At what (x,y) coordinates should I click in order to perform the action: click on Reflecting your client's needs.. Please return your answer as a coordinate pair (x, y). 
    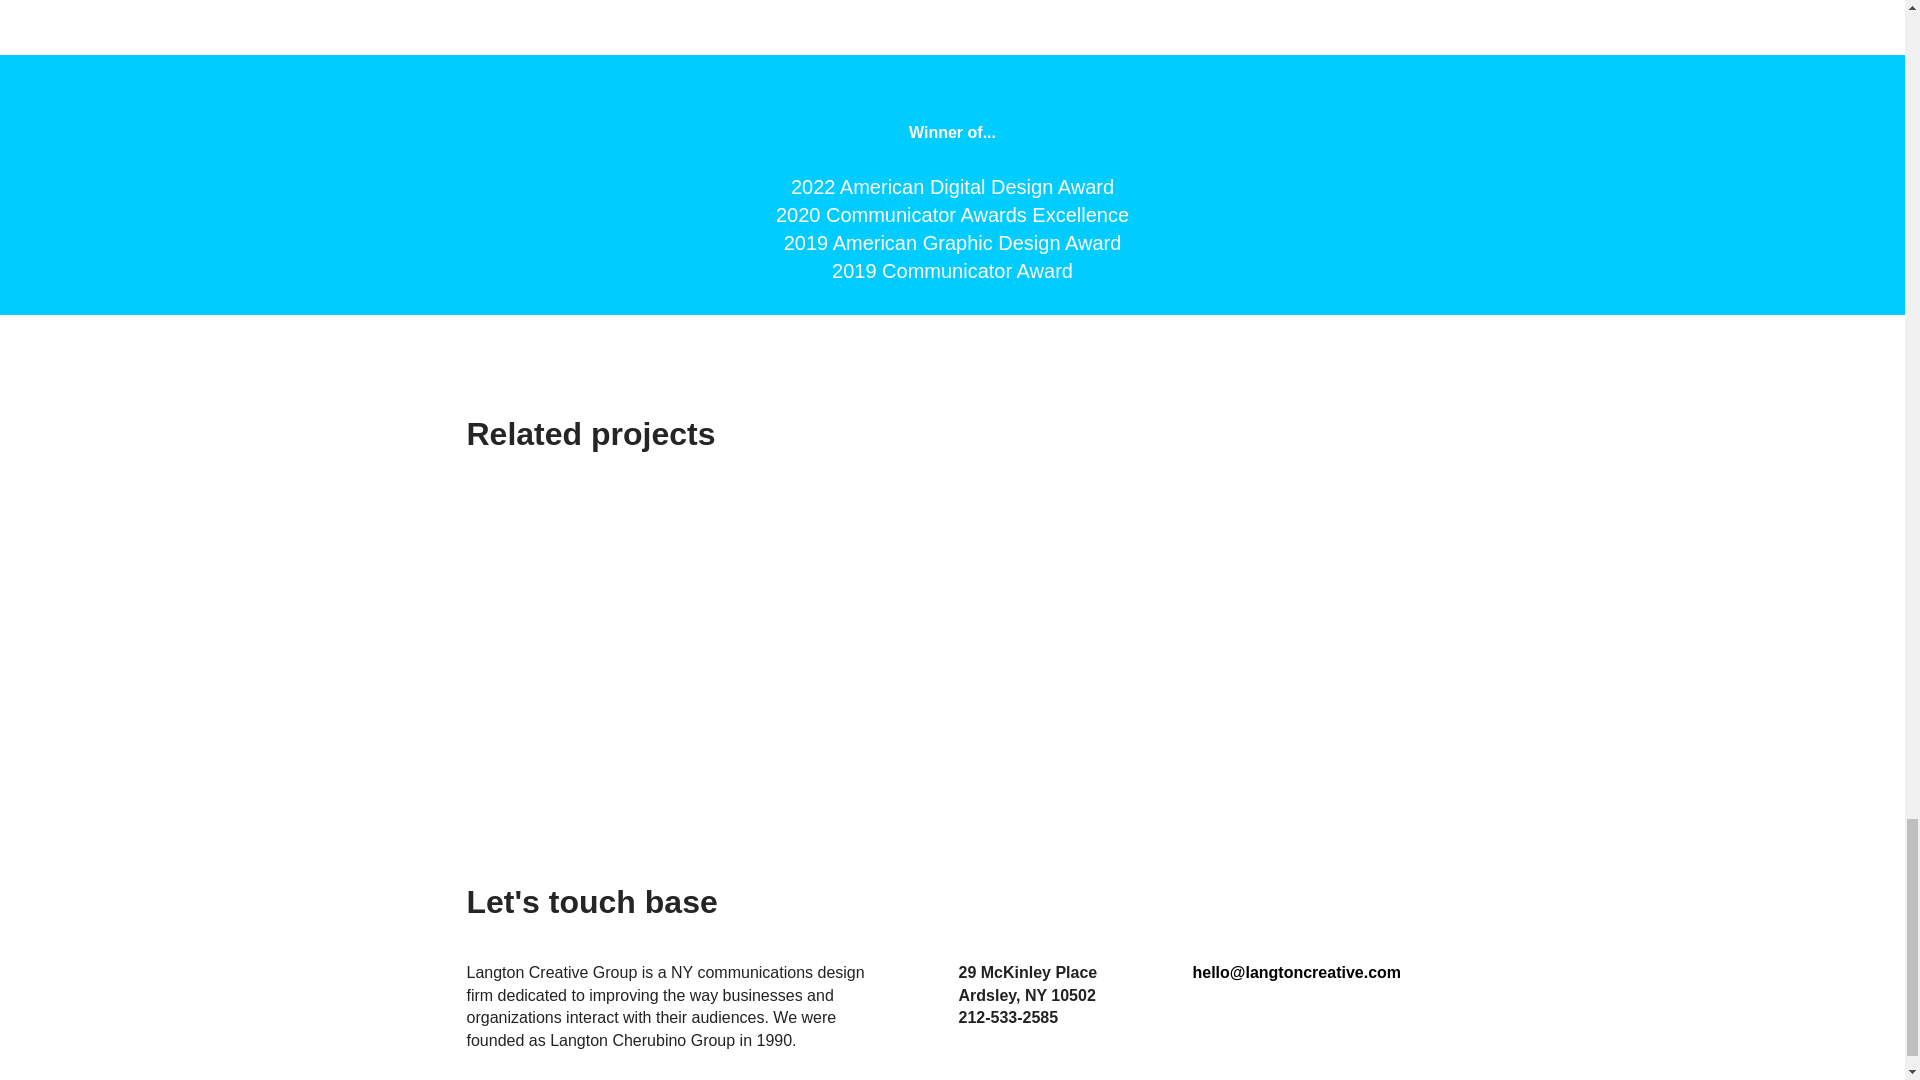
    Looking at the image, I should click on (1276, 638).